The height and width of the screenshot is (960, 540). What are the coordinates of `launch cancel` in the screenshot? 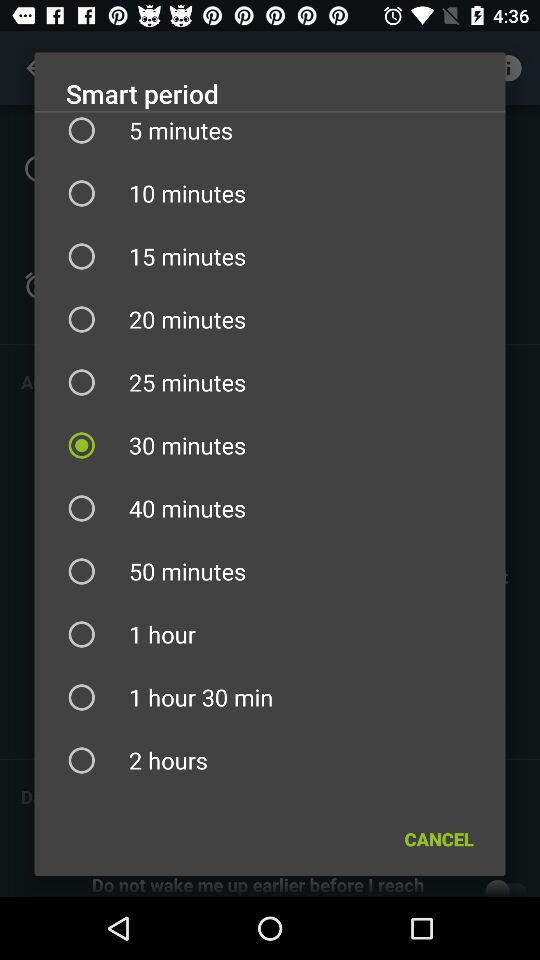 It's located at (438, 838).